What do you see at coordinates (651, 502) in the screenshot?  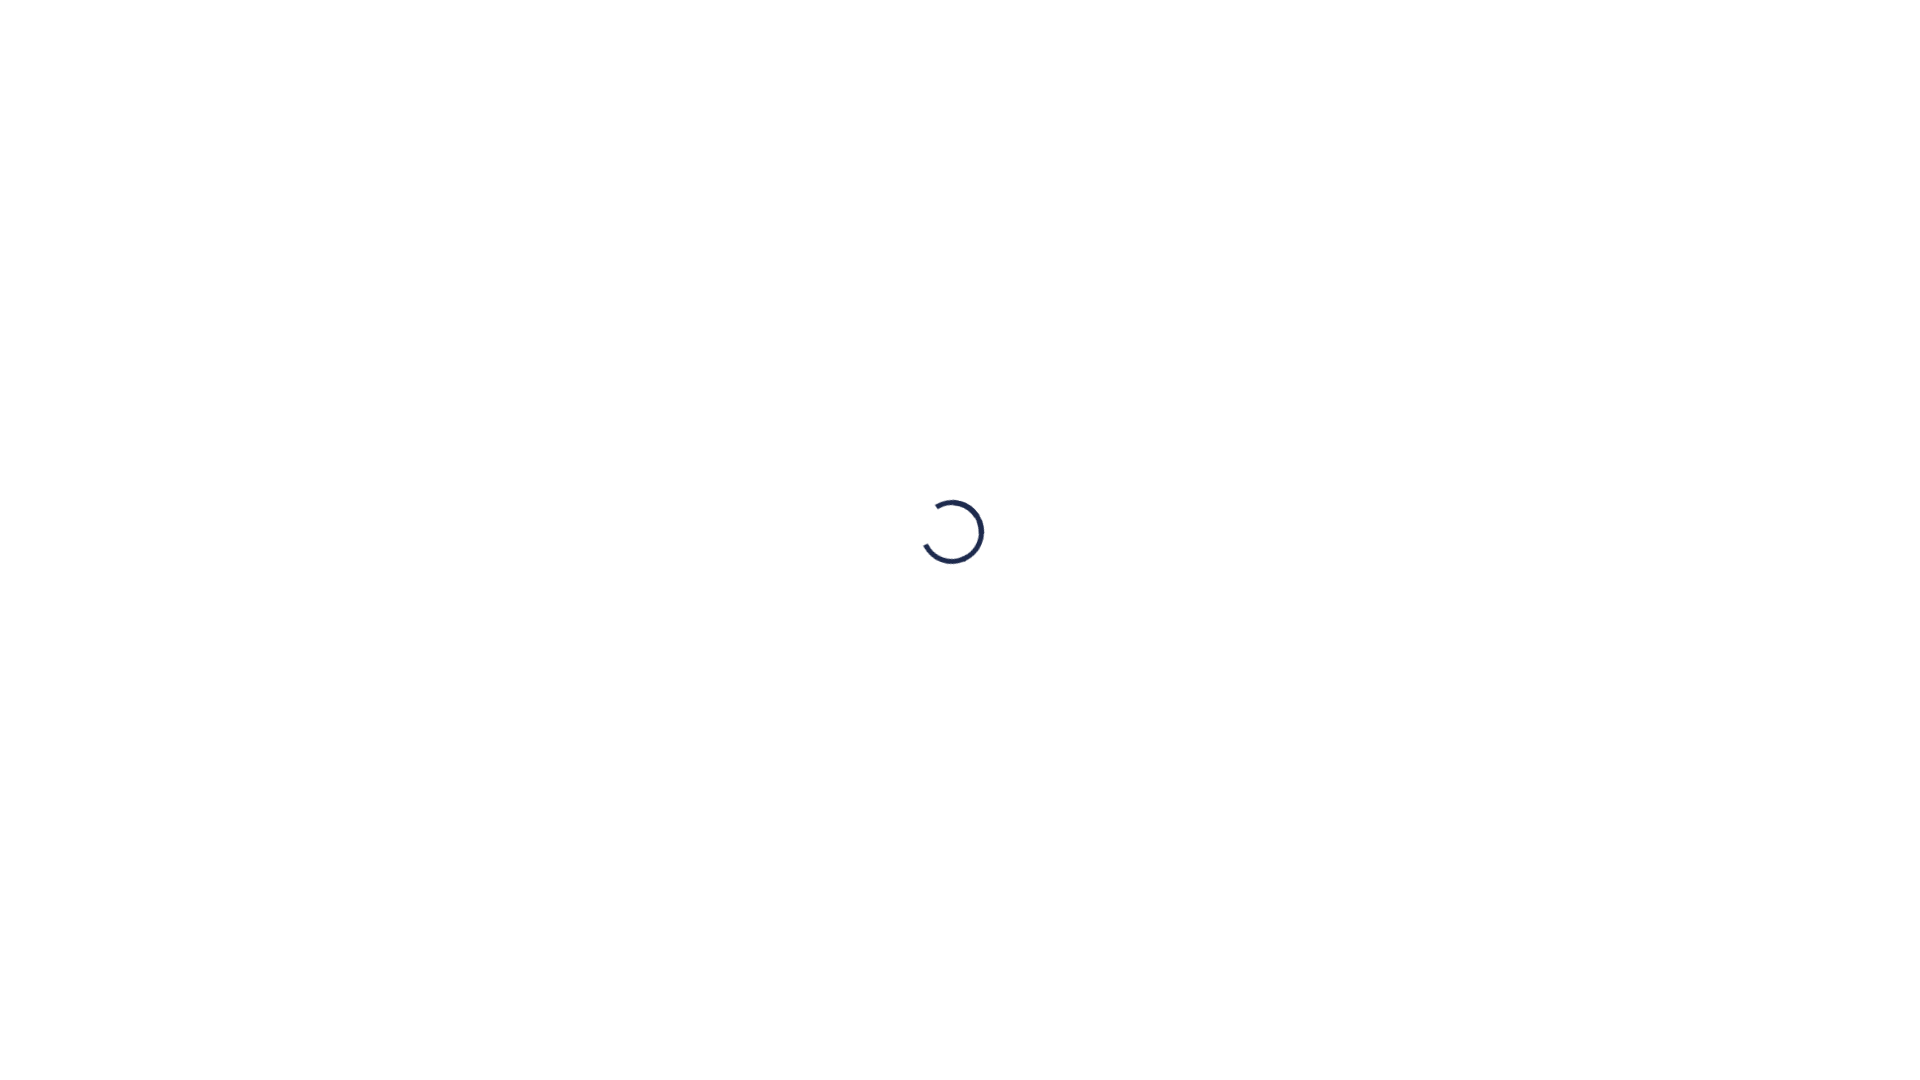 I see `realty@mail.bn.by` at bounding box center [651, 502].